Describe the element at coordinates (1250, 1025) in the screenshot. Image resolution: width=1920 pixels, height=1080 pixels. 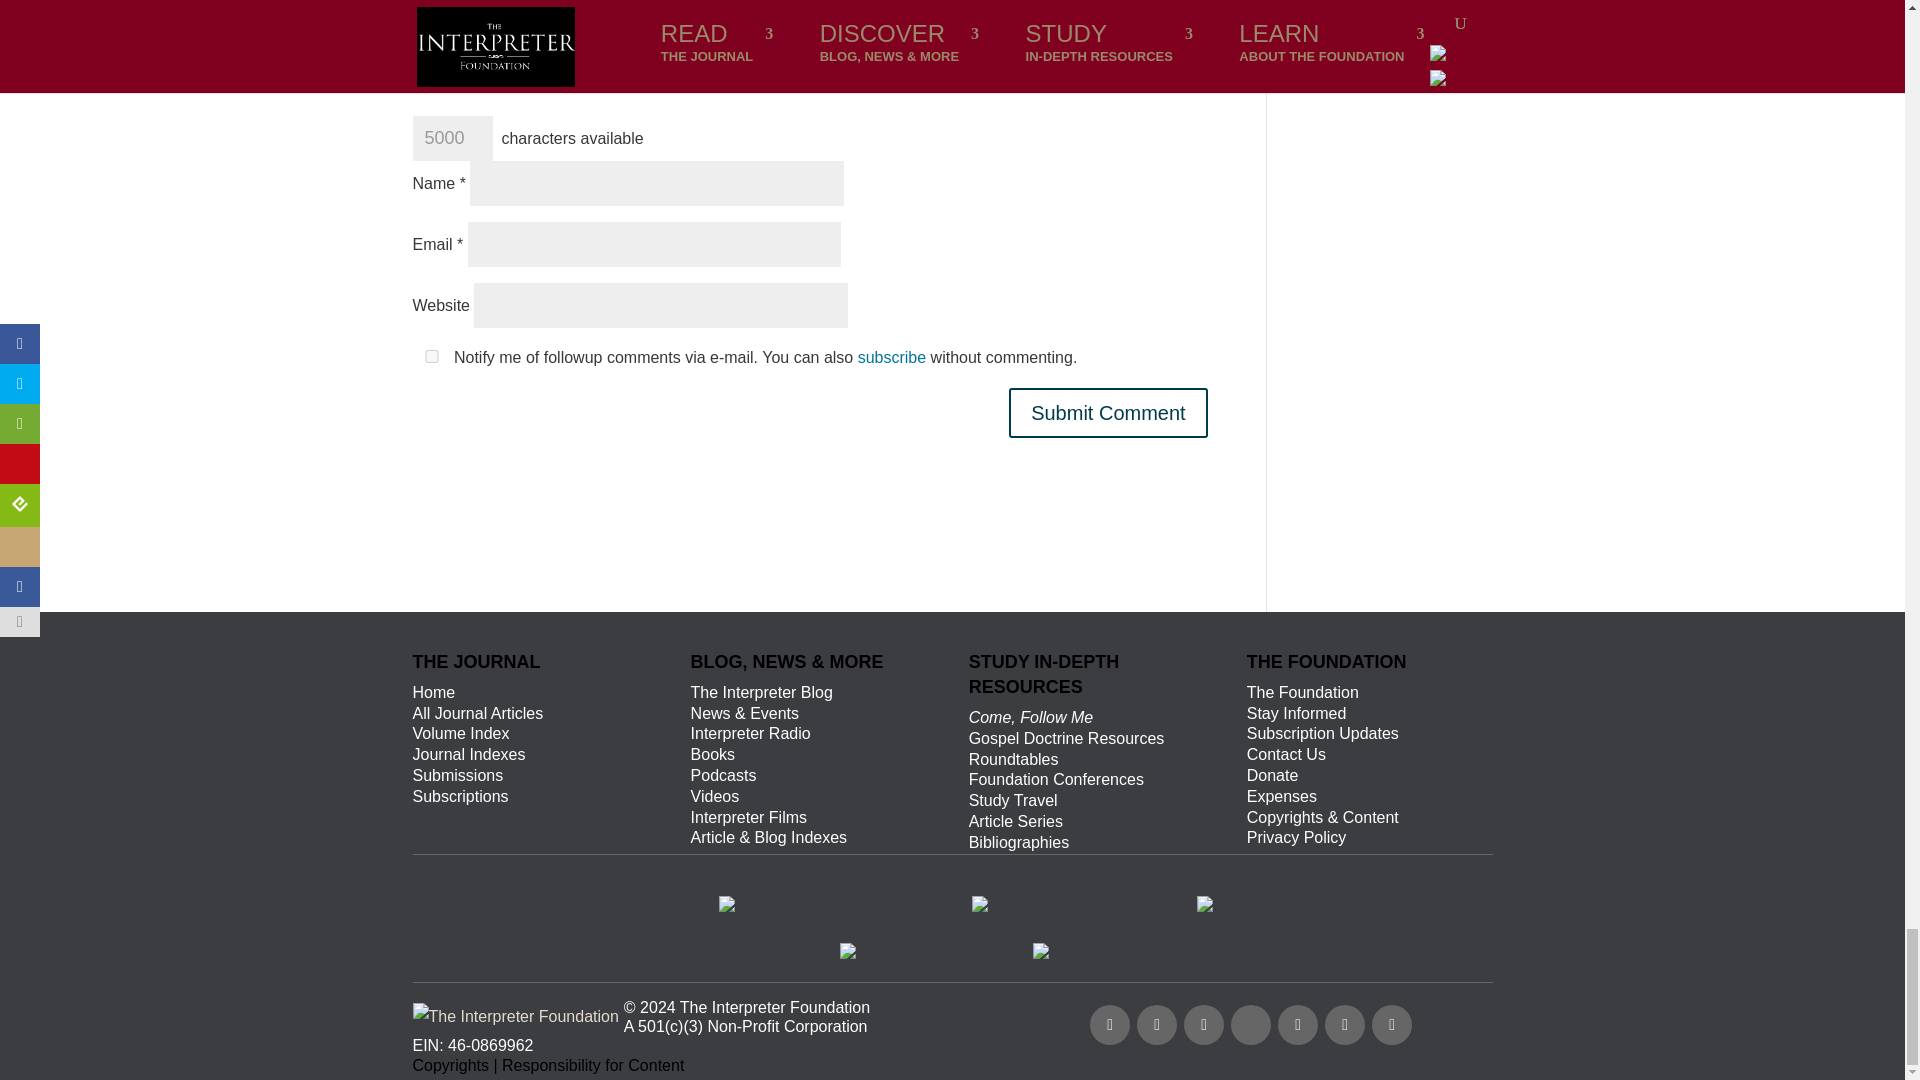
I see `Follow us on TikTok` at that location.